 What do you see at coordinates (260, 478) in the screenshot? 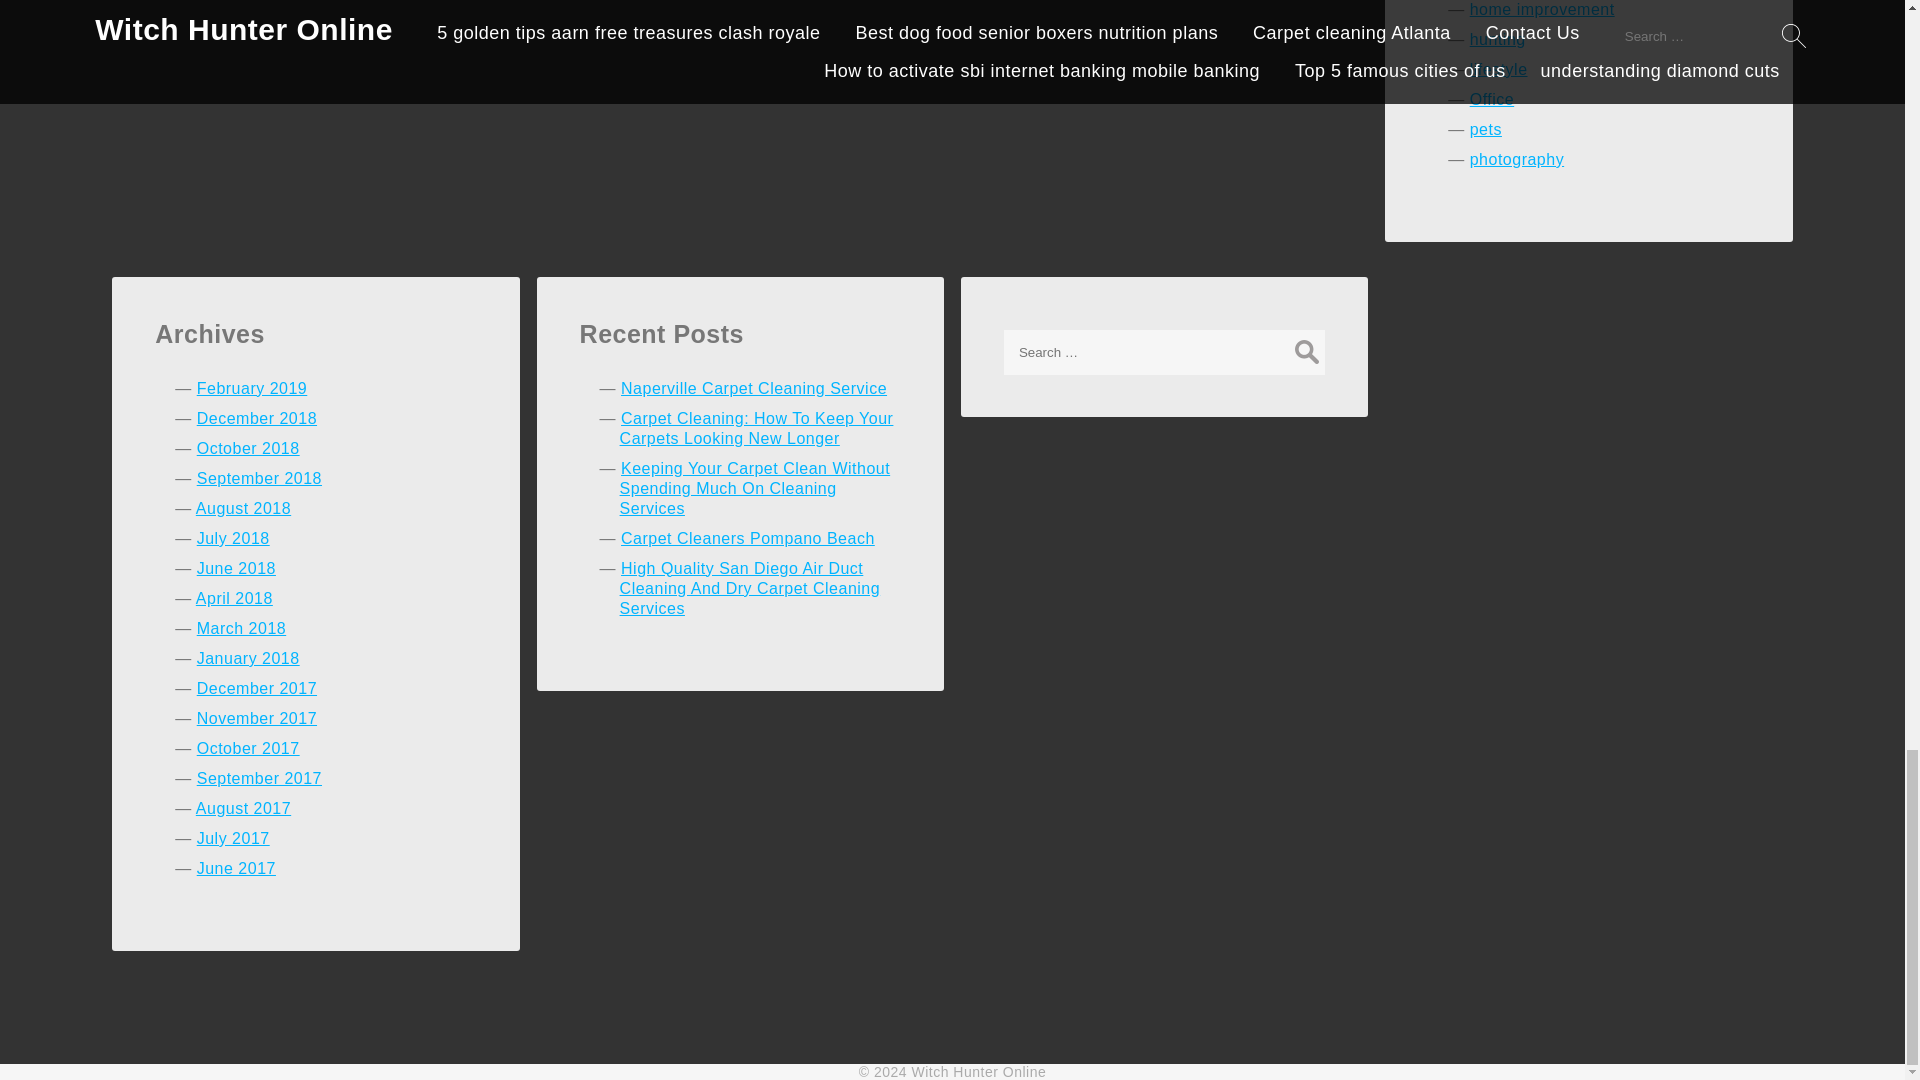
I see `September 2018` at bounding box center [260, 478].